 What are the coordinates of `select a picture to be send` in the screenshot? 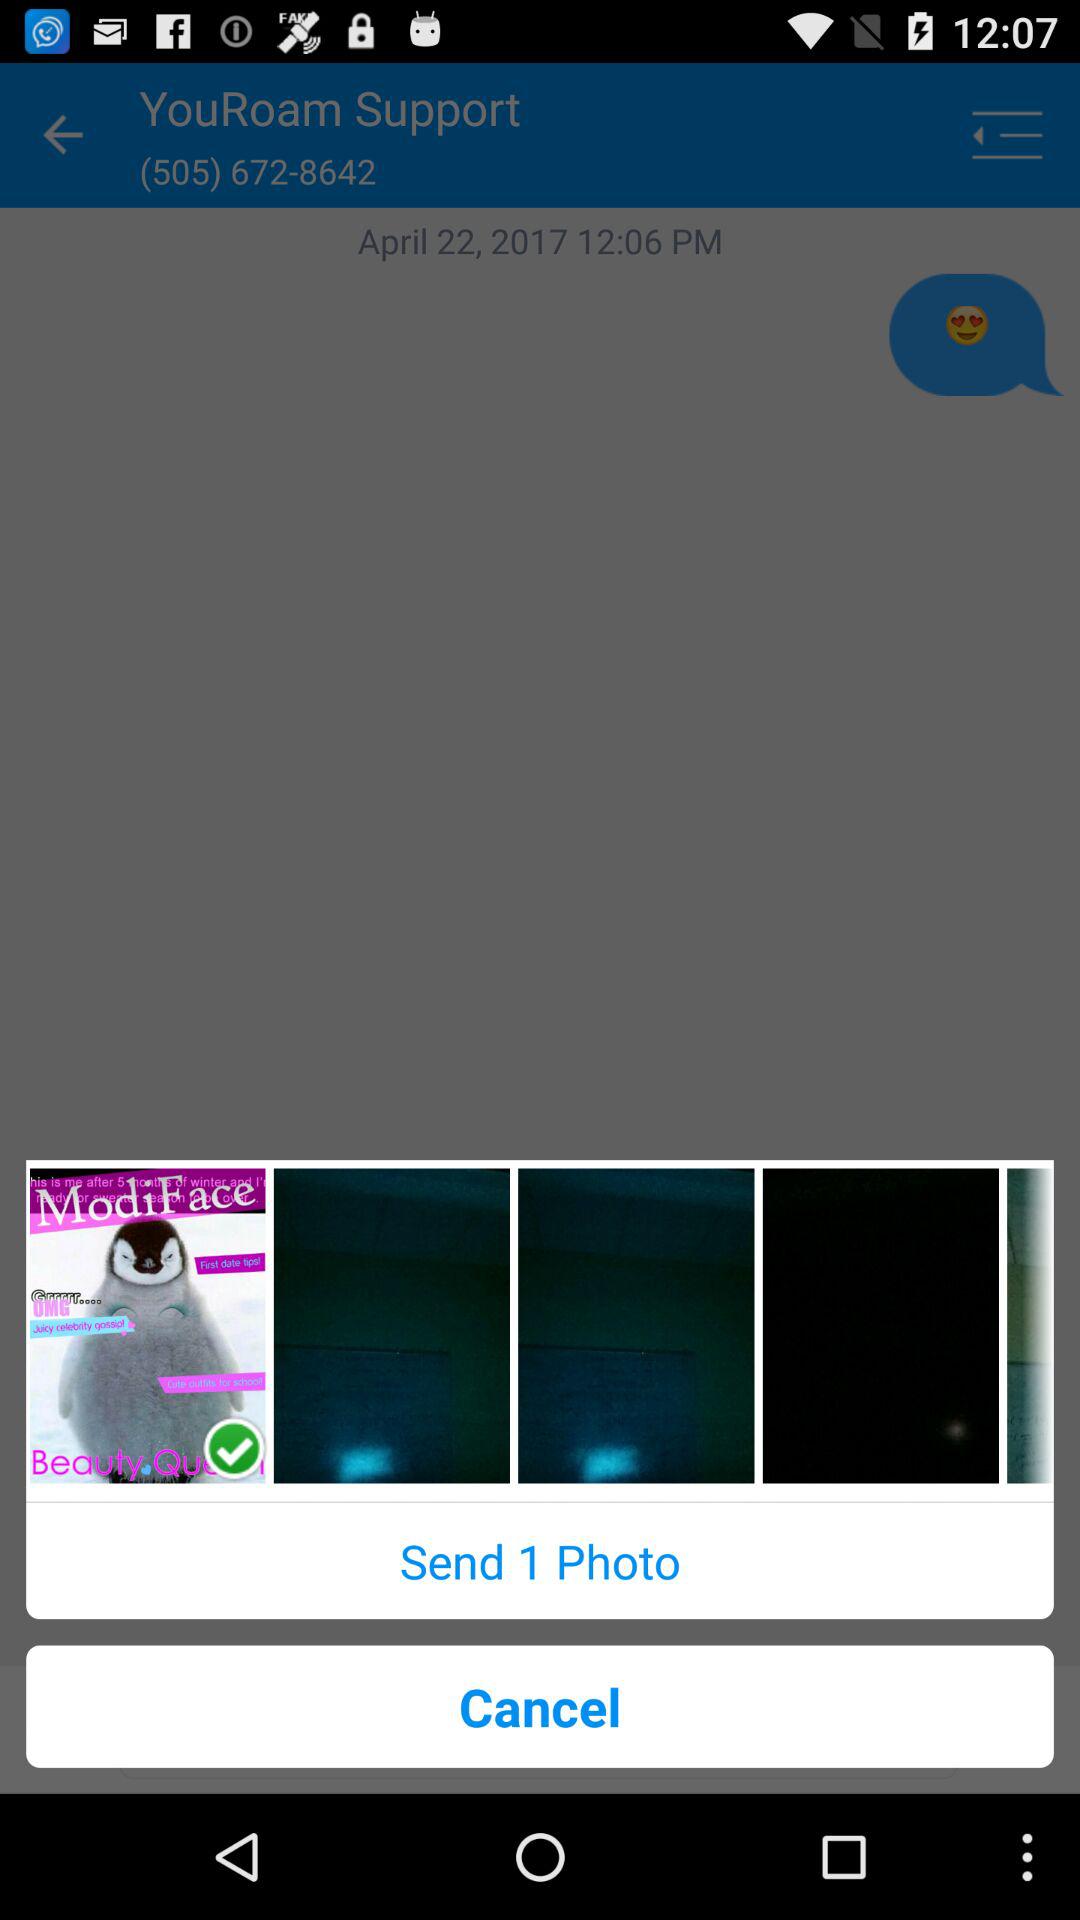 It's located at (392, 1326).